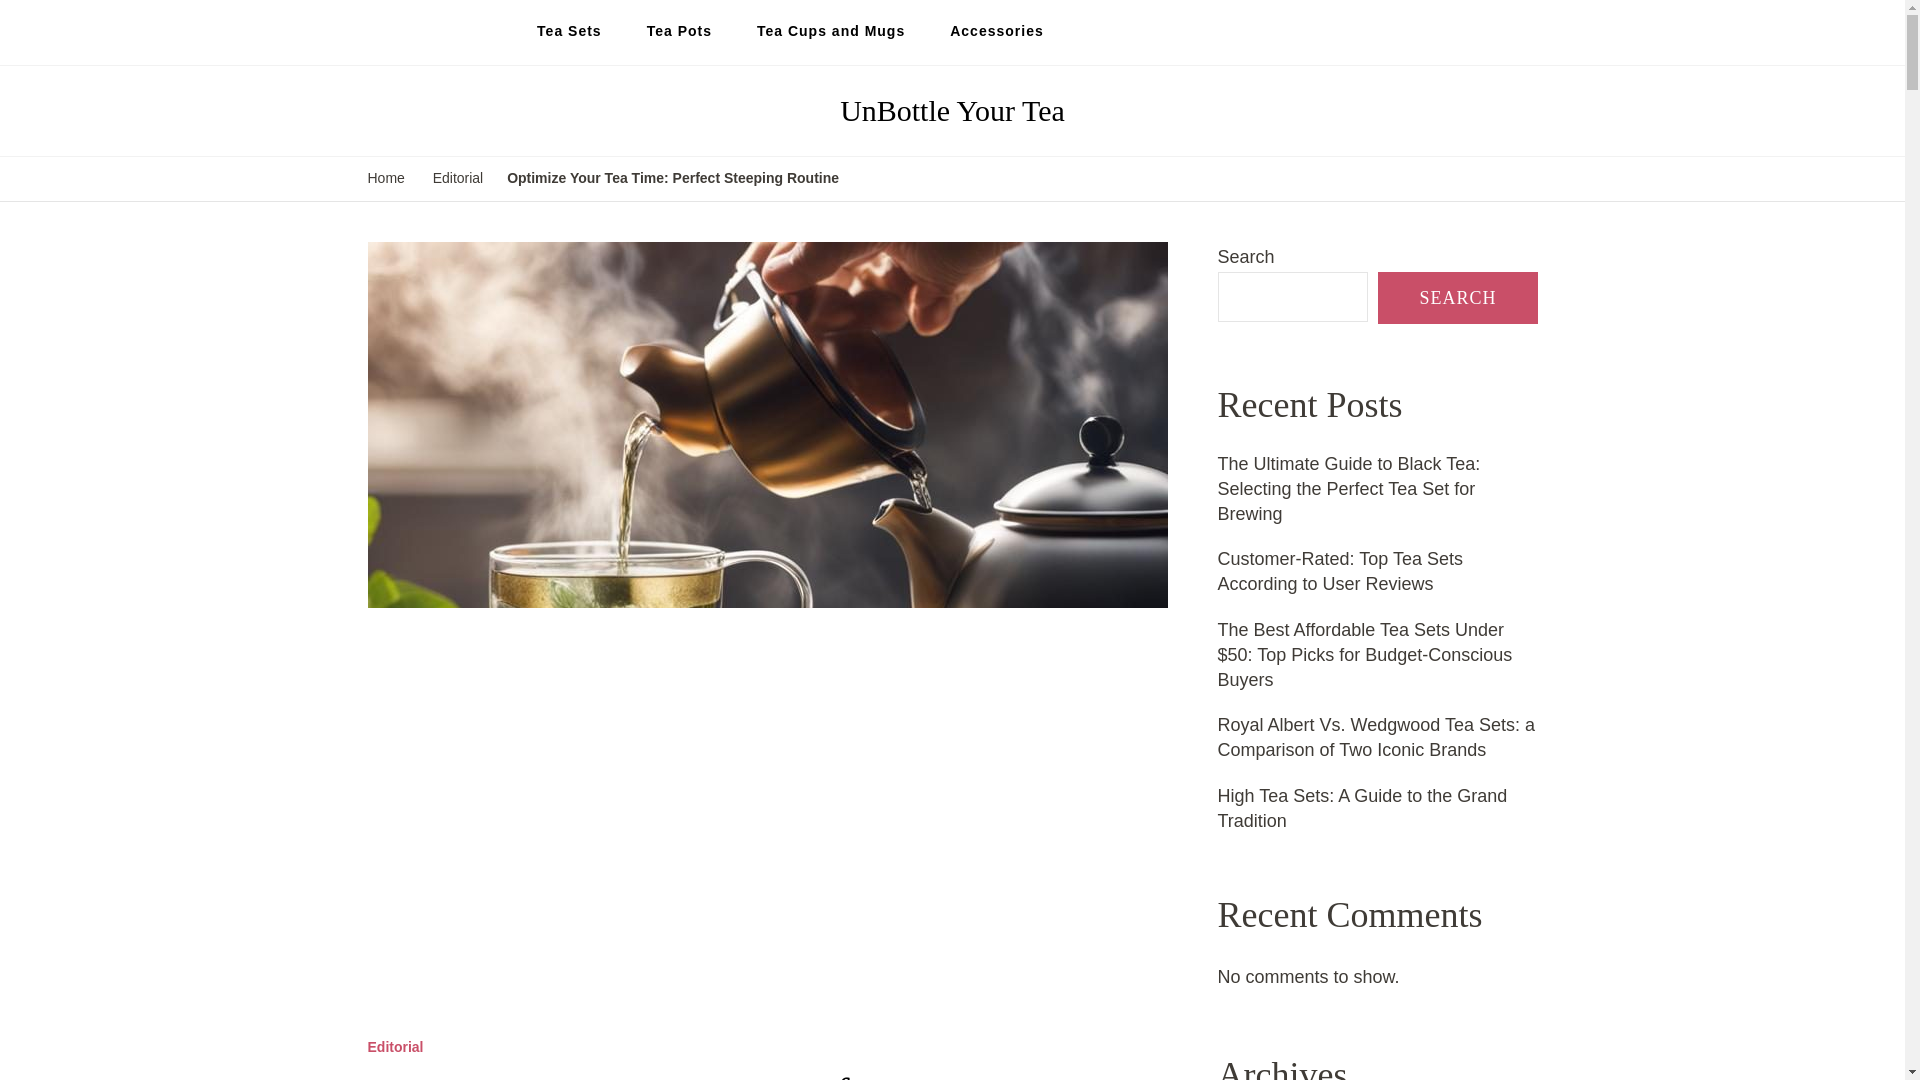 The width and height of the screenshot is (1920, 1080). Describe the element at coordinates (679, 32) in the screenshot. I see `Tea Pots` at that location.